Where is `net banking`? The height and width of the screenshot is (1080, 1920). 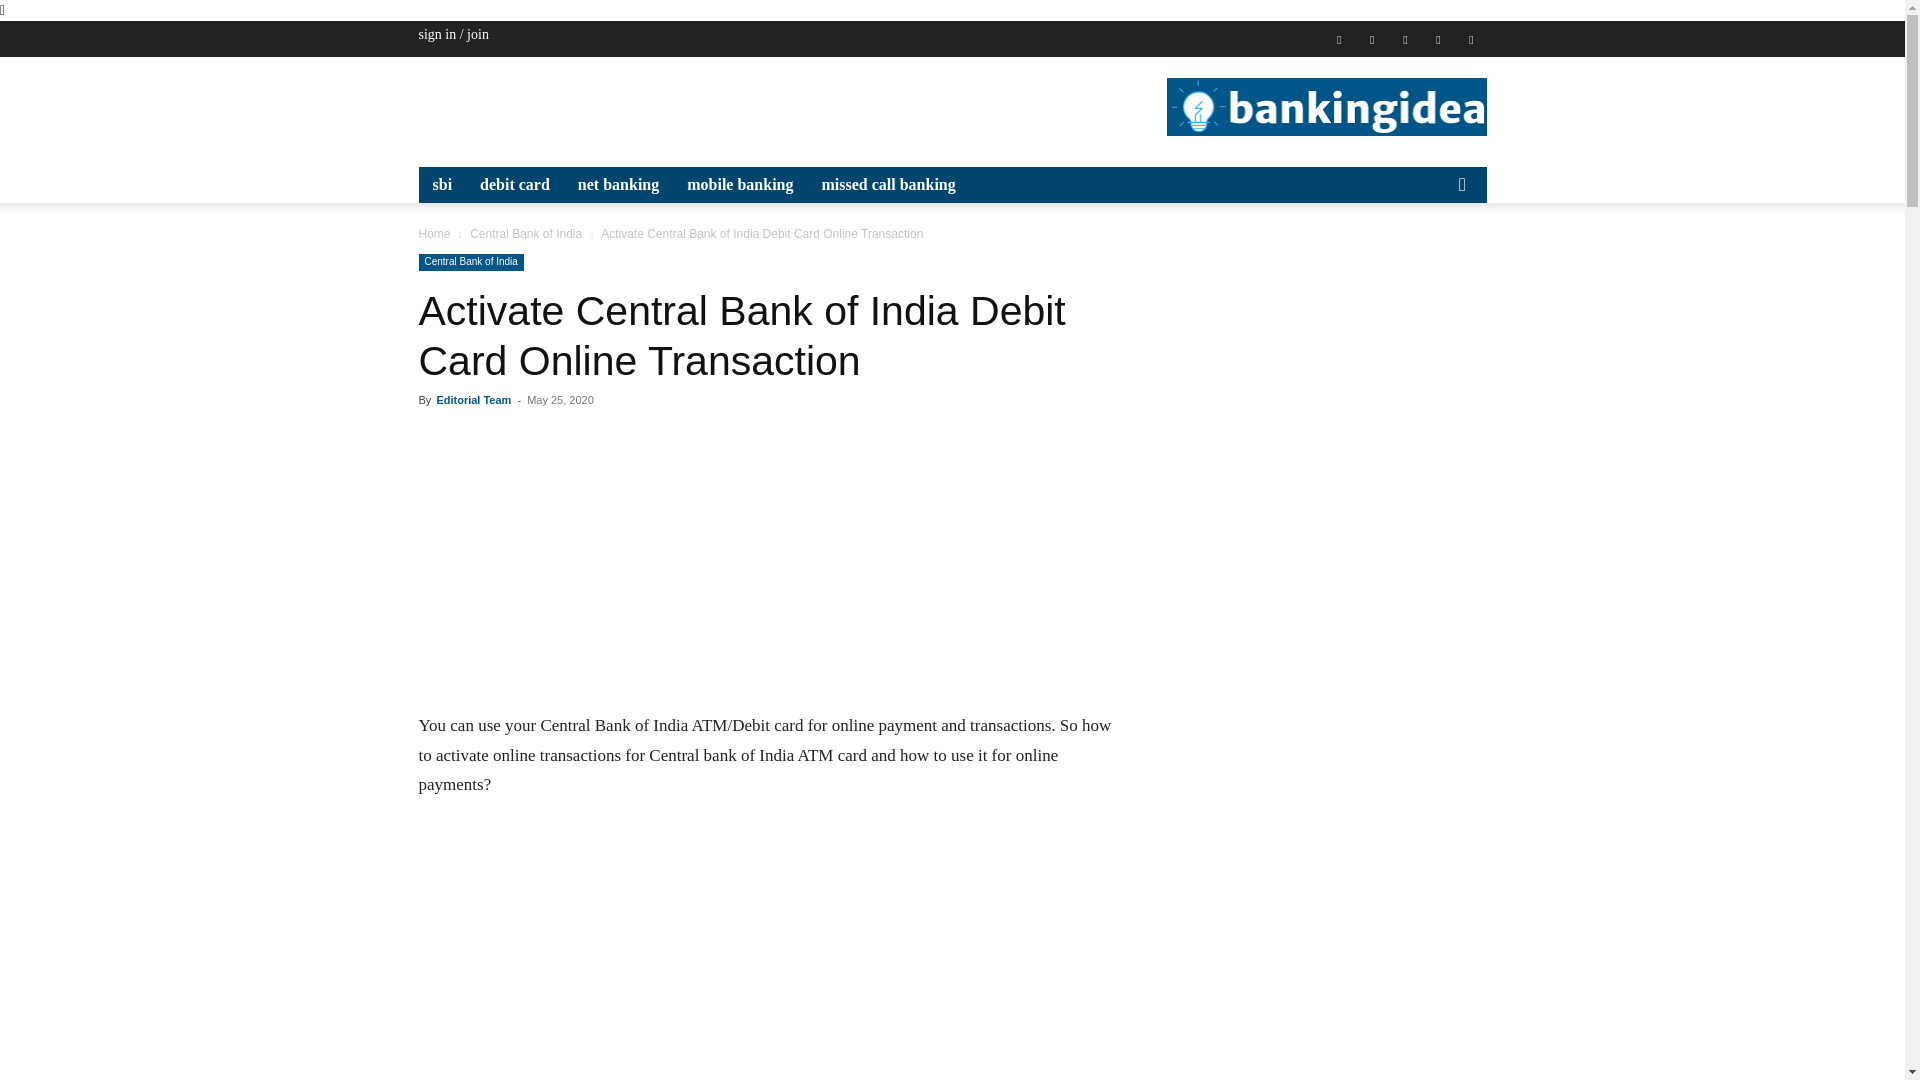
net banking is located at coordinates (618, 185).